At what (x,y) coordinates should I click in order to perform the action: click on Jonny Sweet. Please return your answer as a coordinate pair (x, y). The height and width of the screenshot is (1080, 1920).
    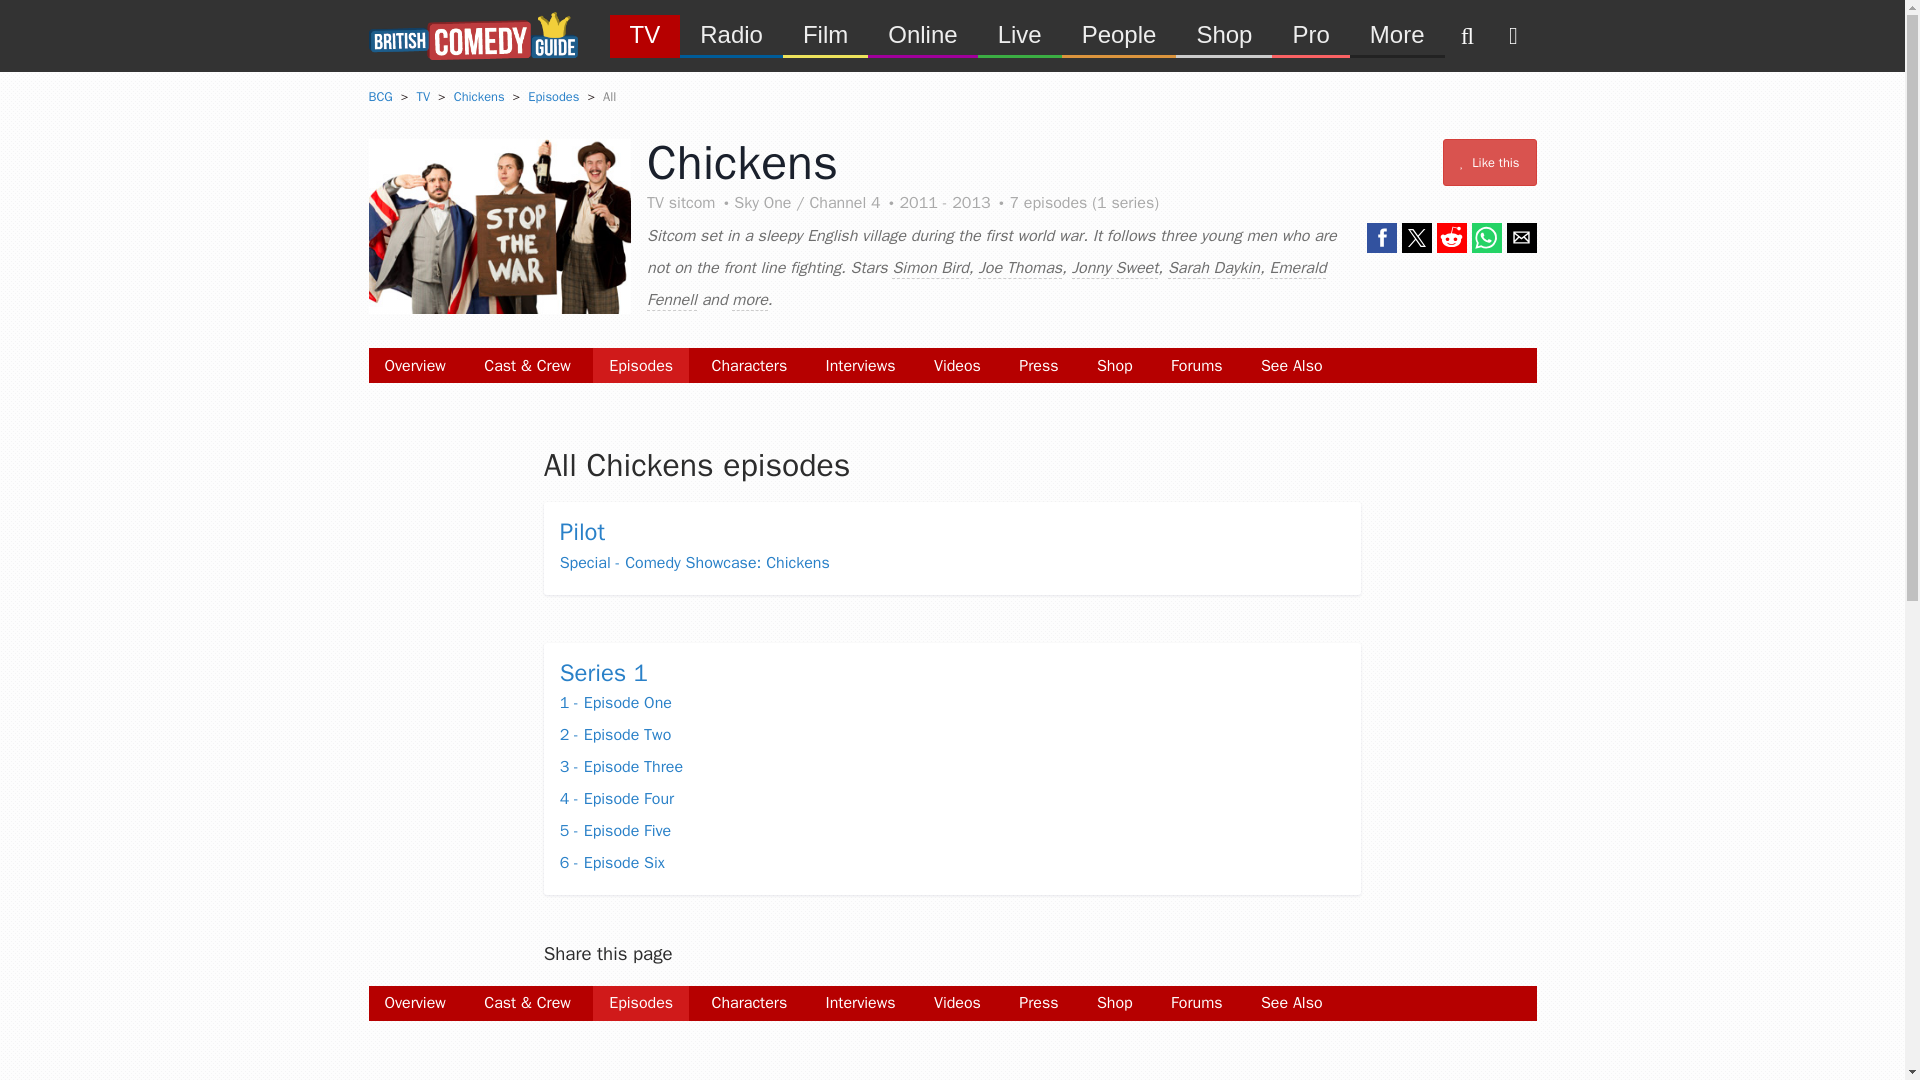
    Looking at the image, I should click on (1115, 268).